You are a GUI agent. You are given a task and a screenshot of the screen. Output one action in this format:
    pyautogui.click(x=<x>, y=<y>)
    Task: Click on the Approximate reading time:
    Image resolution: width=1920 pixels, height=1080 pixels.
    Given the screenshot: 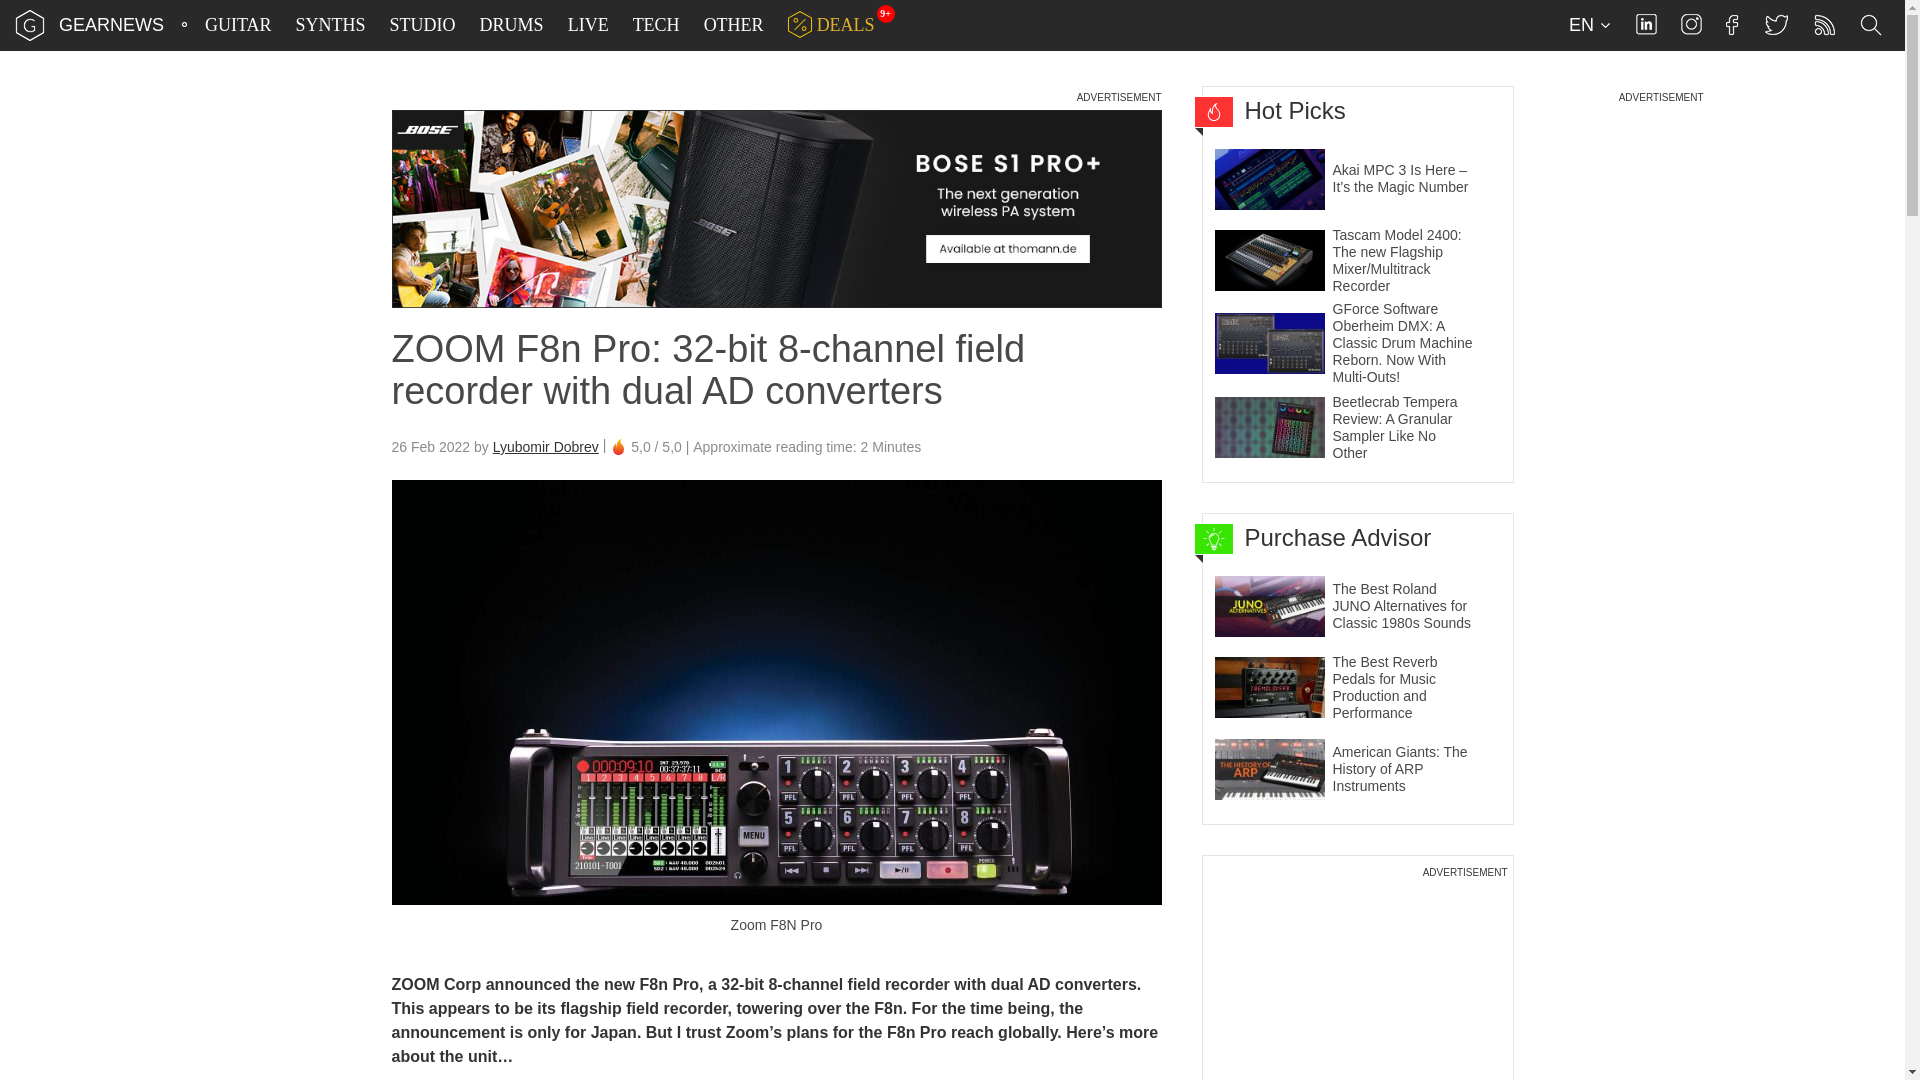 What is the action you would take?
    pyautogui.click(x=807, y=447)
    